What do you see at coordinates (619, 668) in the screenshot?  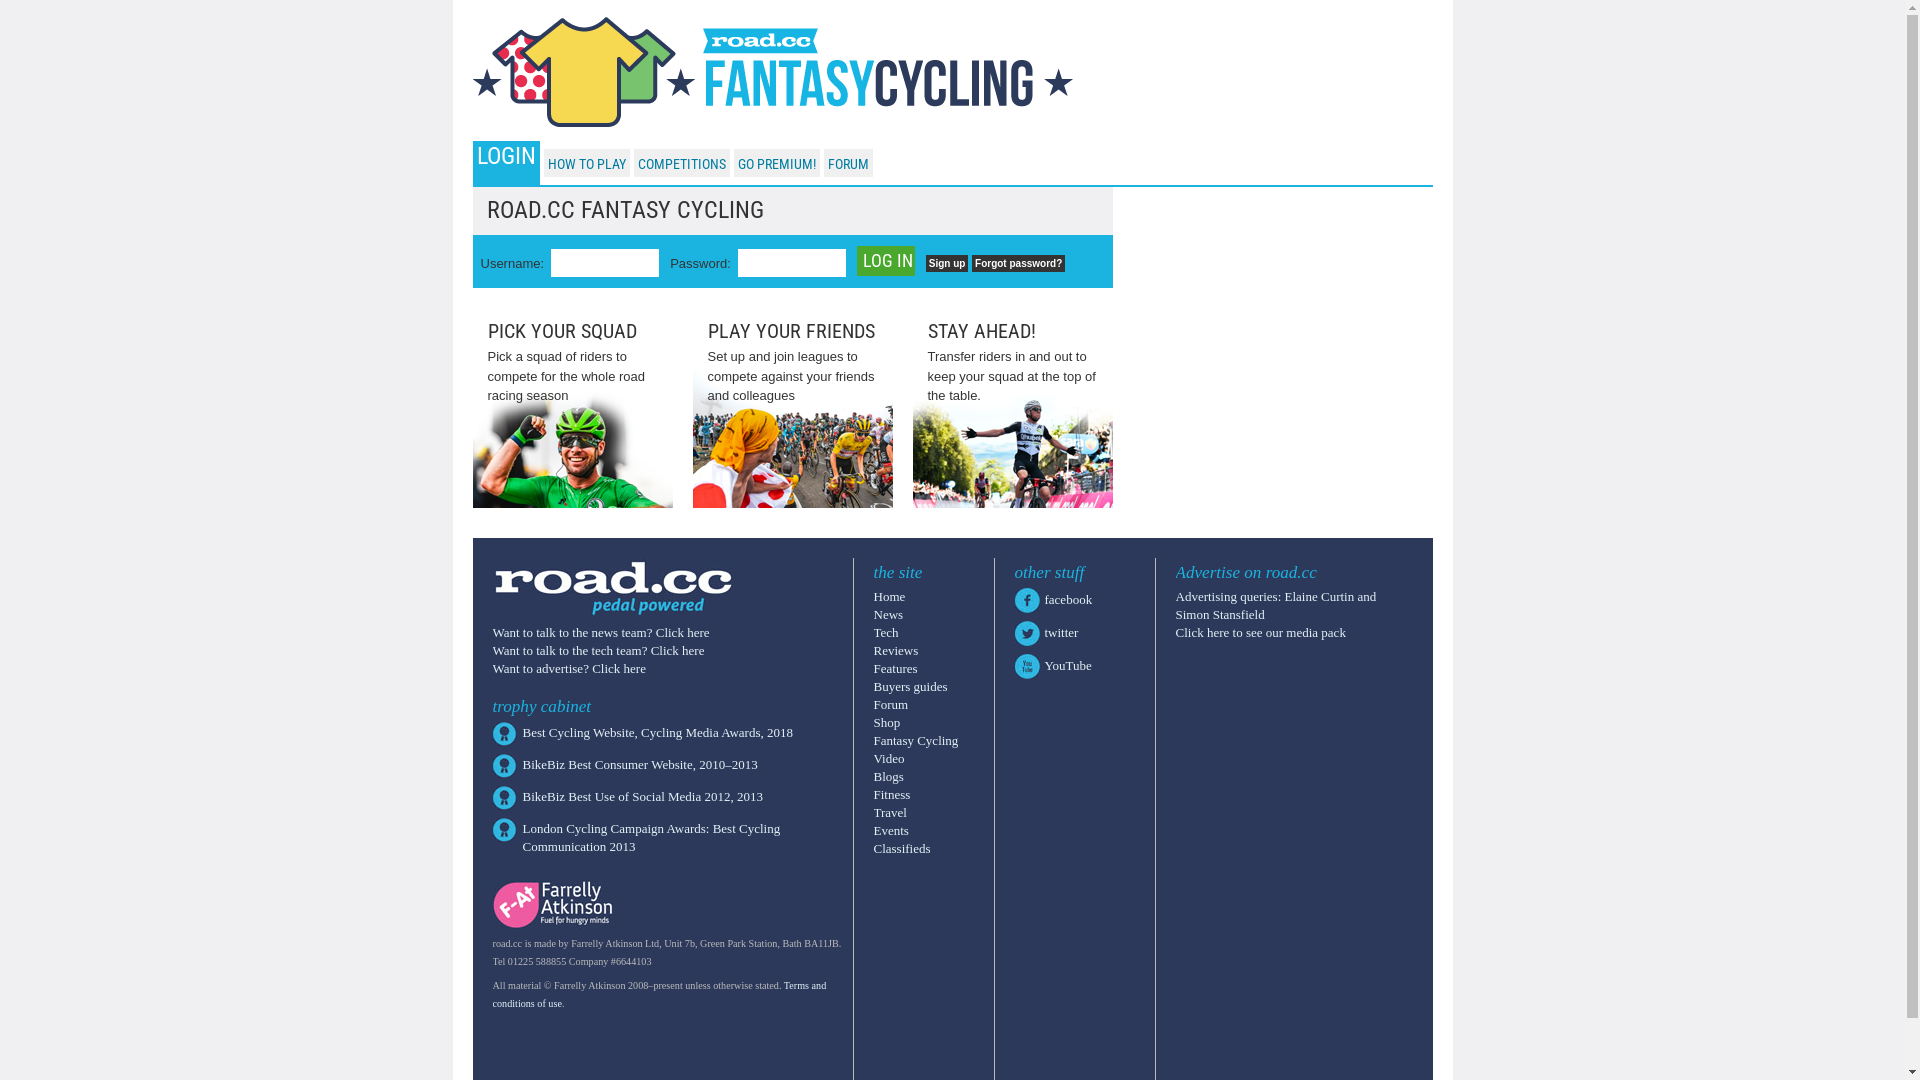 I see `Click here` at bounding box center [619, 668].